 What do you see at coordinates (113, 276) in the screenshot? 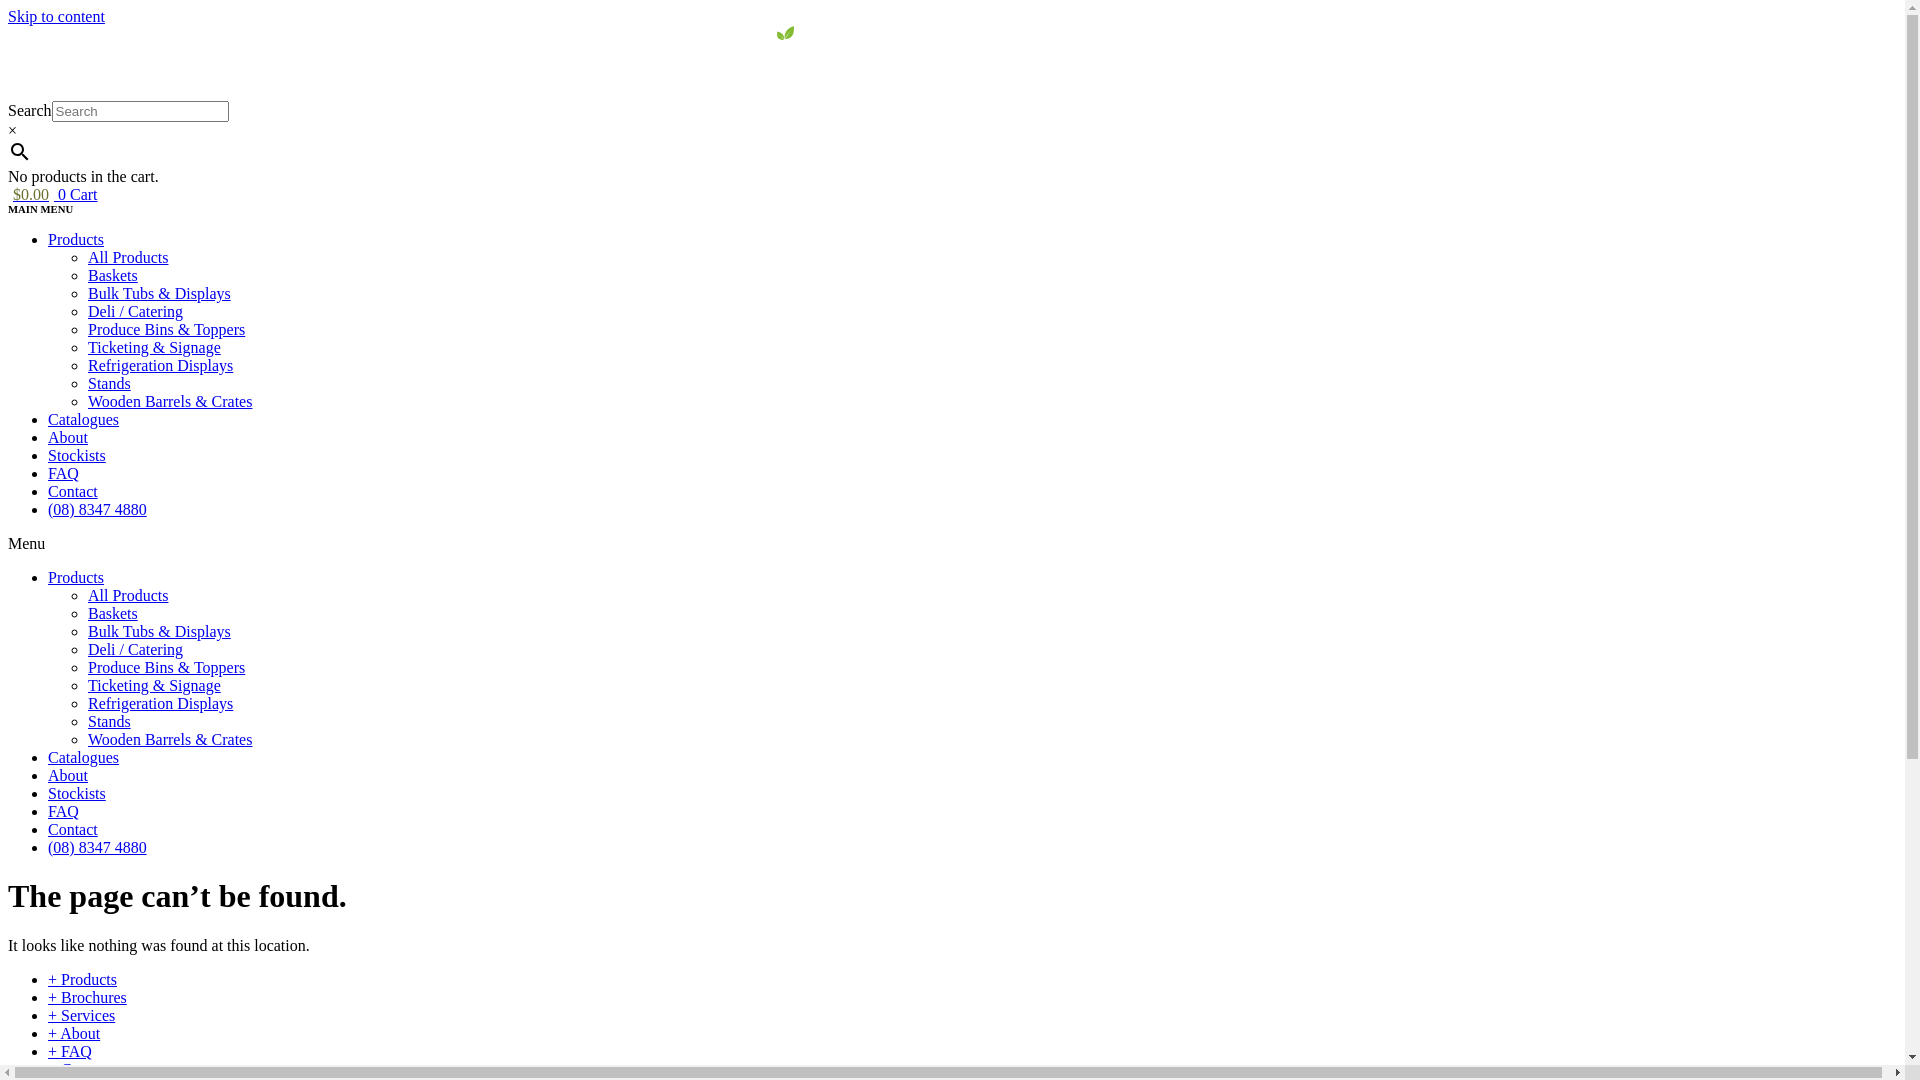
I see `Baskets` at bounding box center [113, 276].